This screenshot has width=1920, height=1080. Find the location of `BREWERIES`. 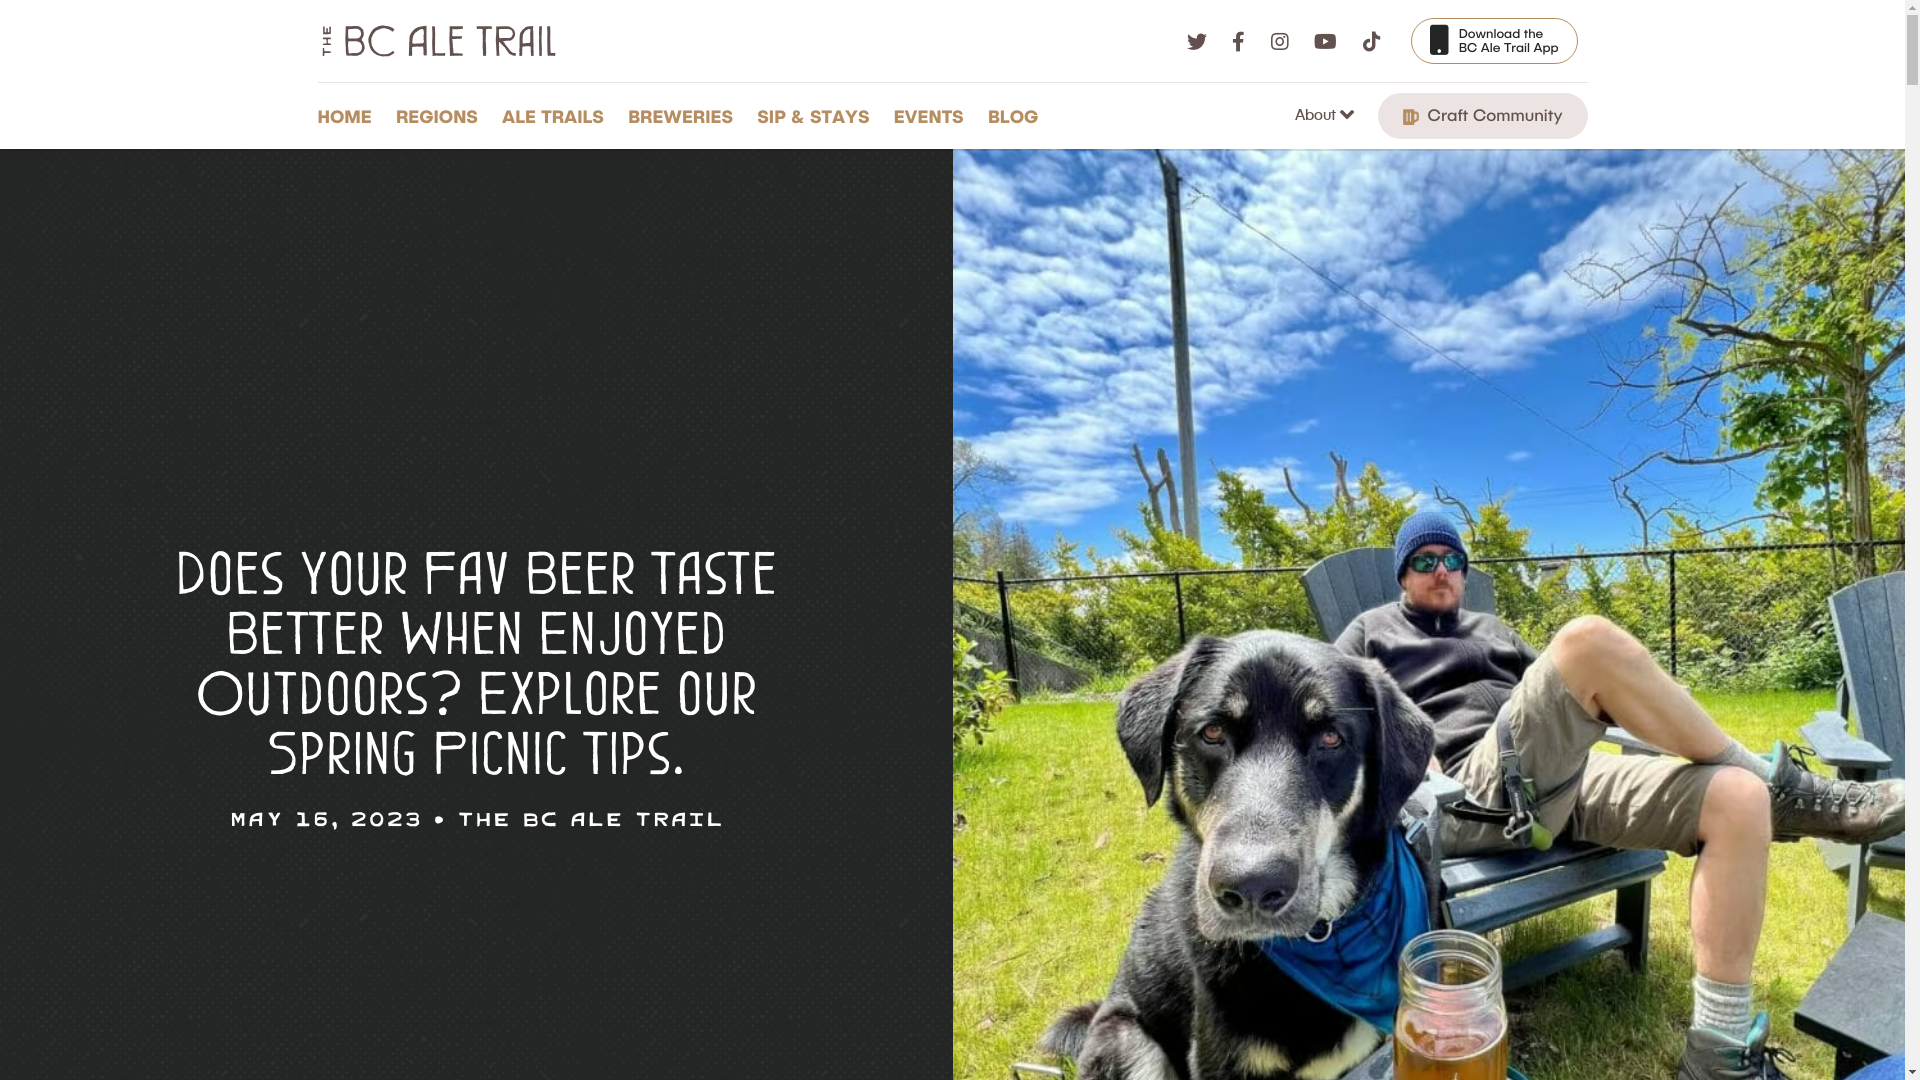

BREWERIES is located at coordinates (686, 116).